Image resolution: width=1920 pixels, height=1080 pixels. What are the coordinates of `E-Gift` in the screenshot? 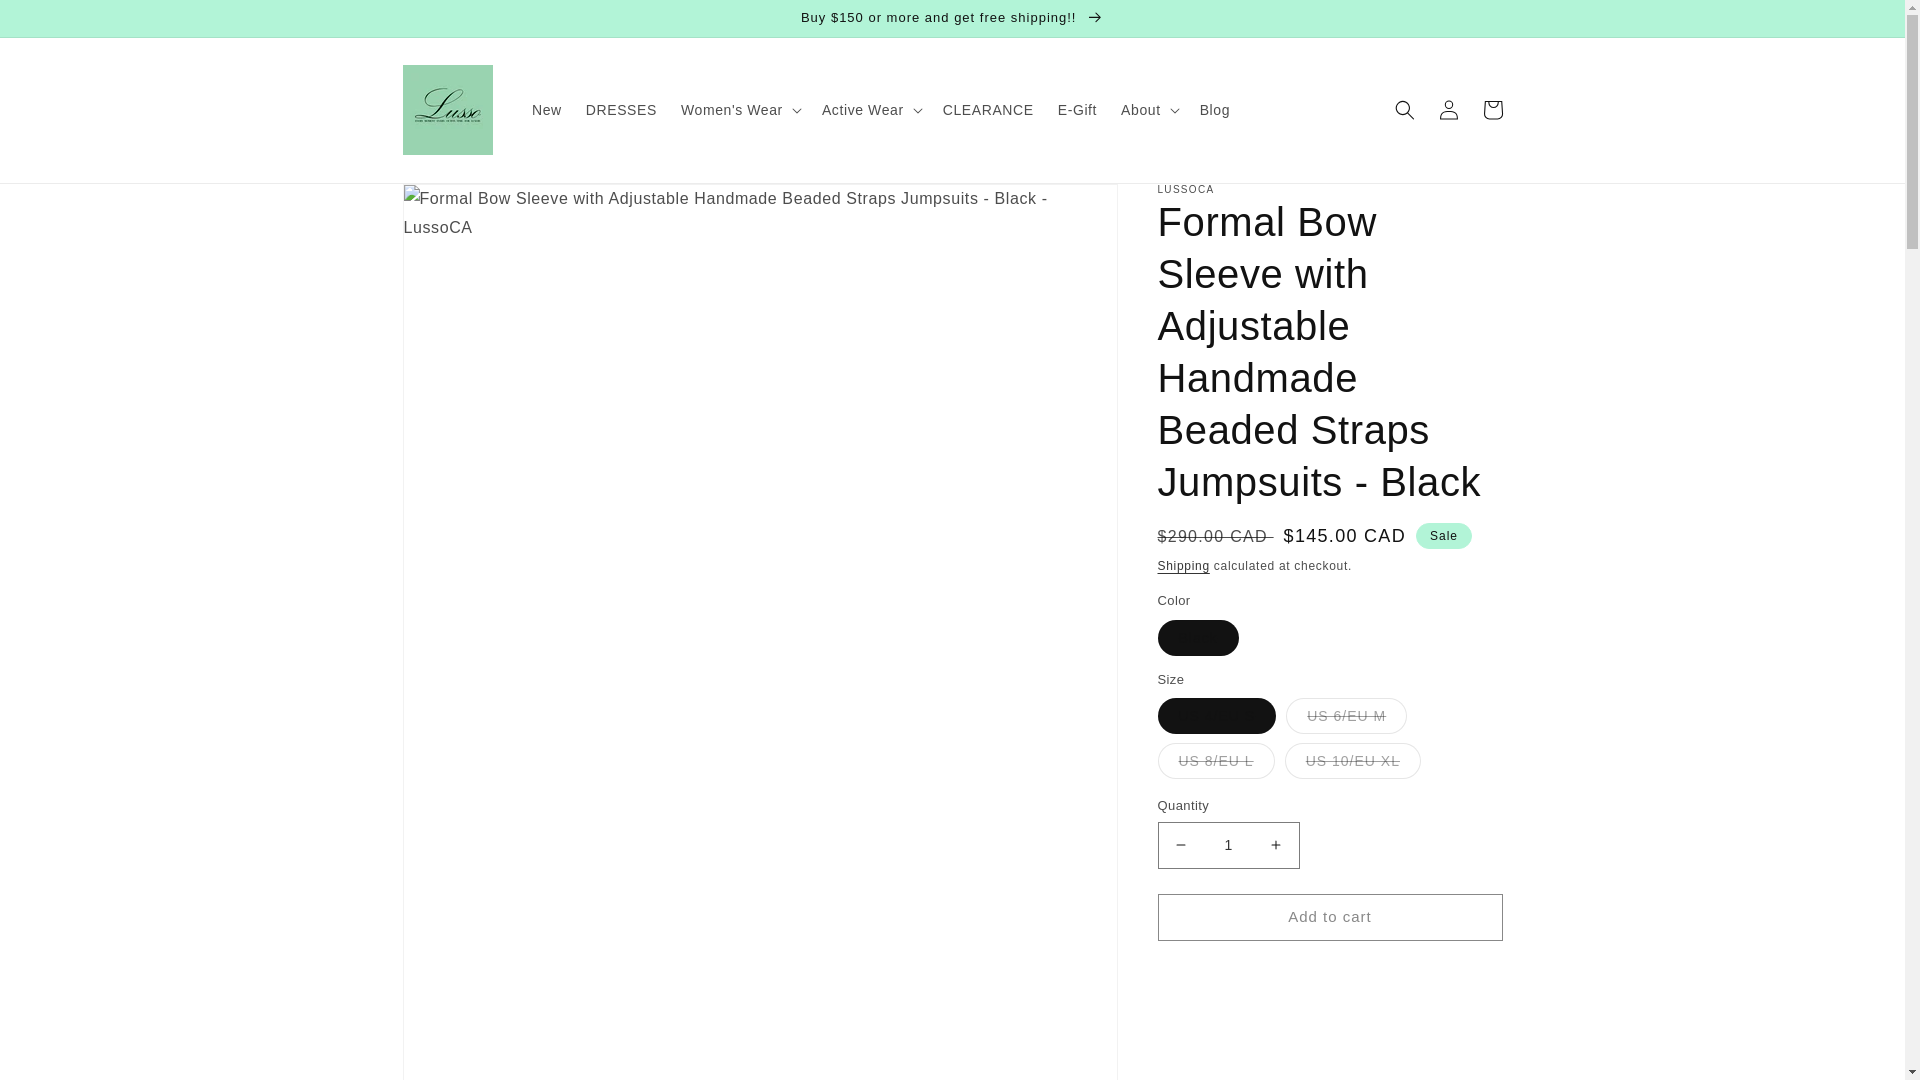 It's located at (1078, 109).